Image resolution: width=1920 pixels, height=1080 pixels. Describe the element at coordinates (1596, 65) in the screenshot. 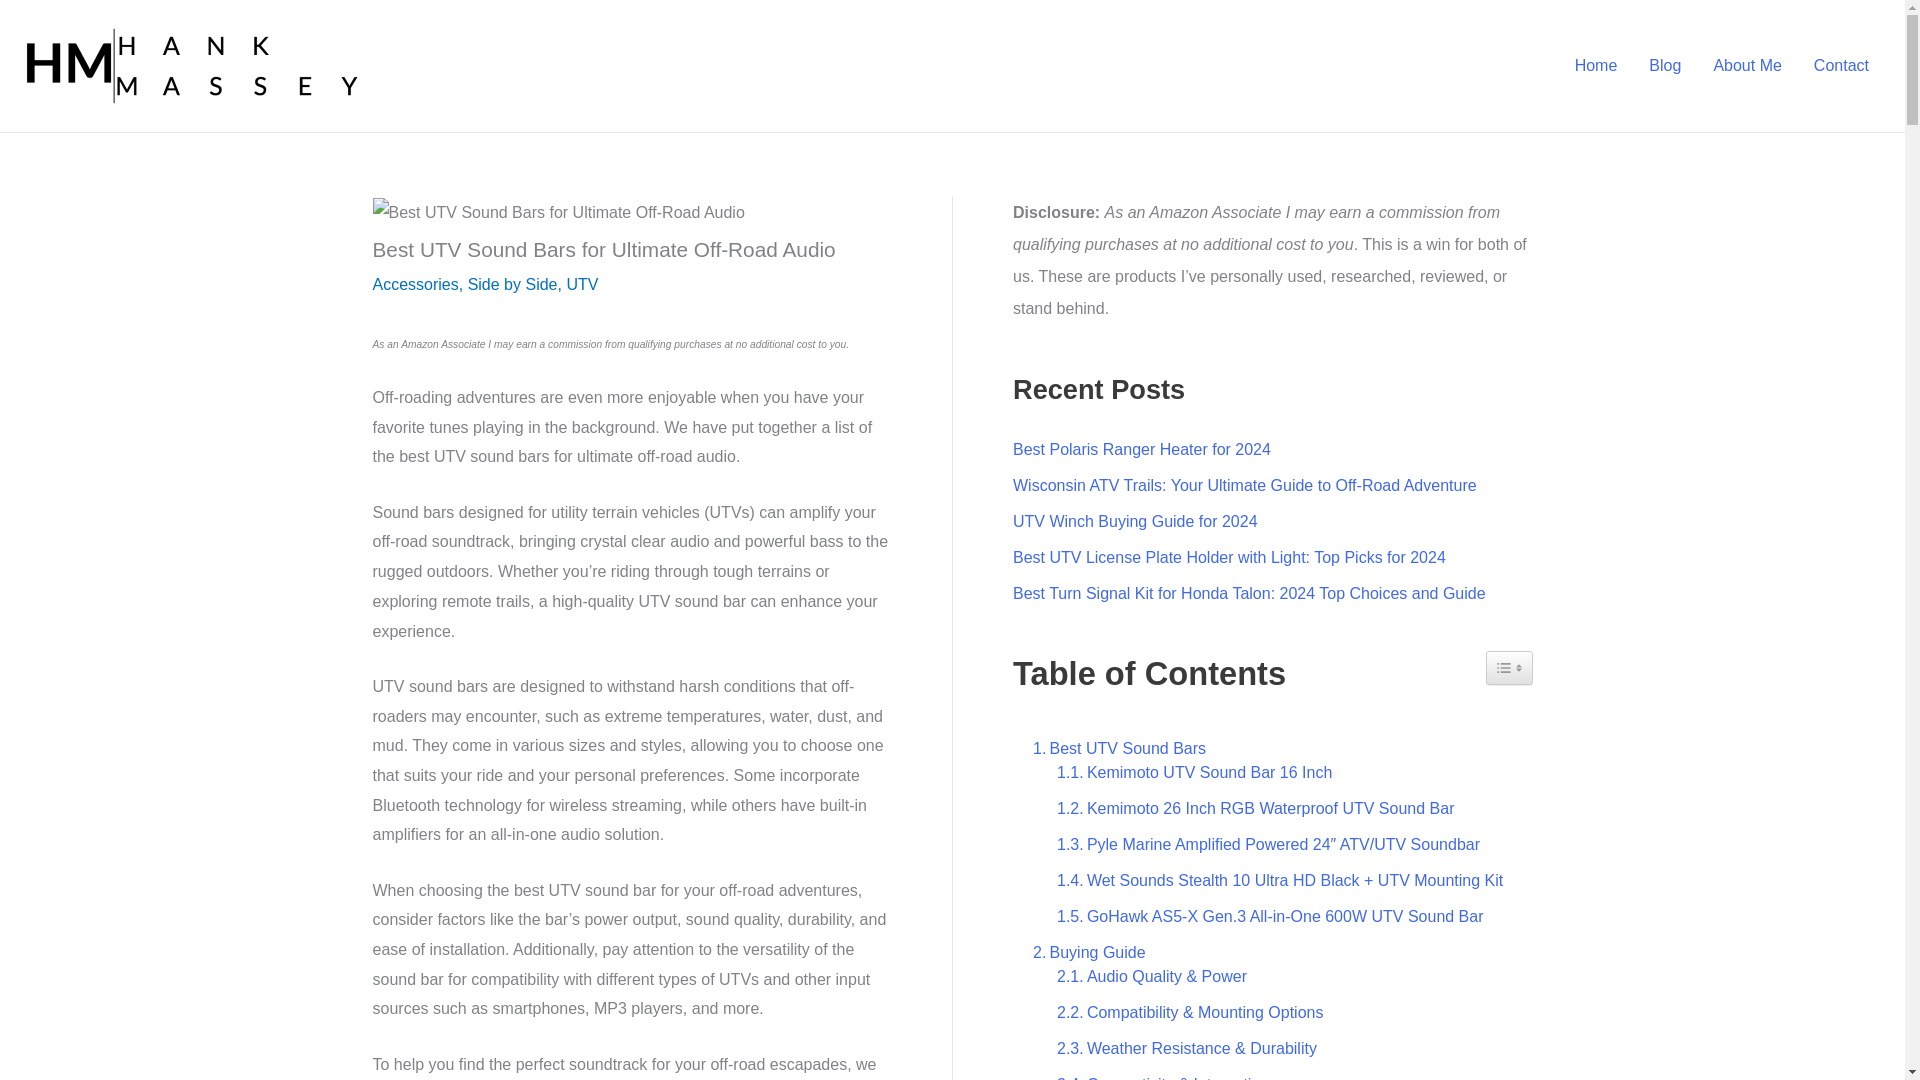

I see `Home` at that location.